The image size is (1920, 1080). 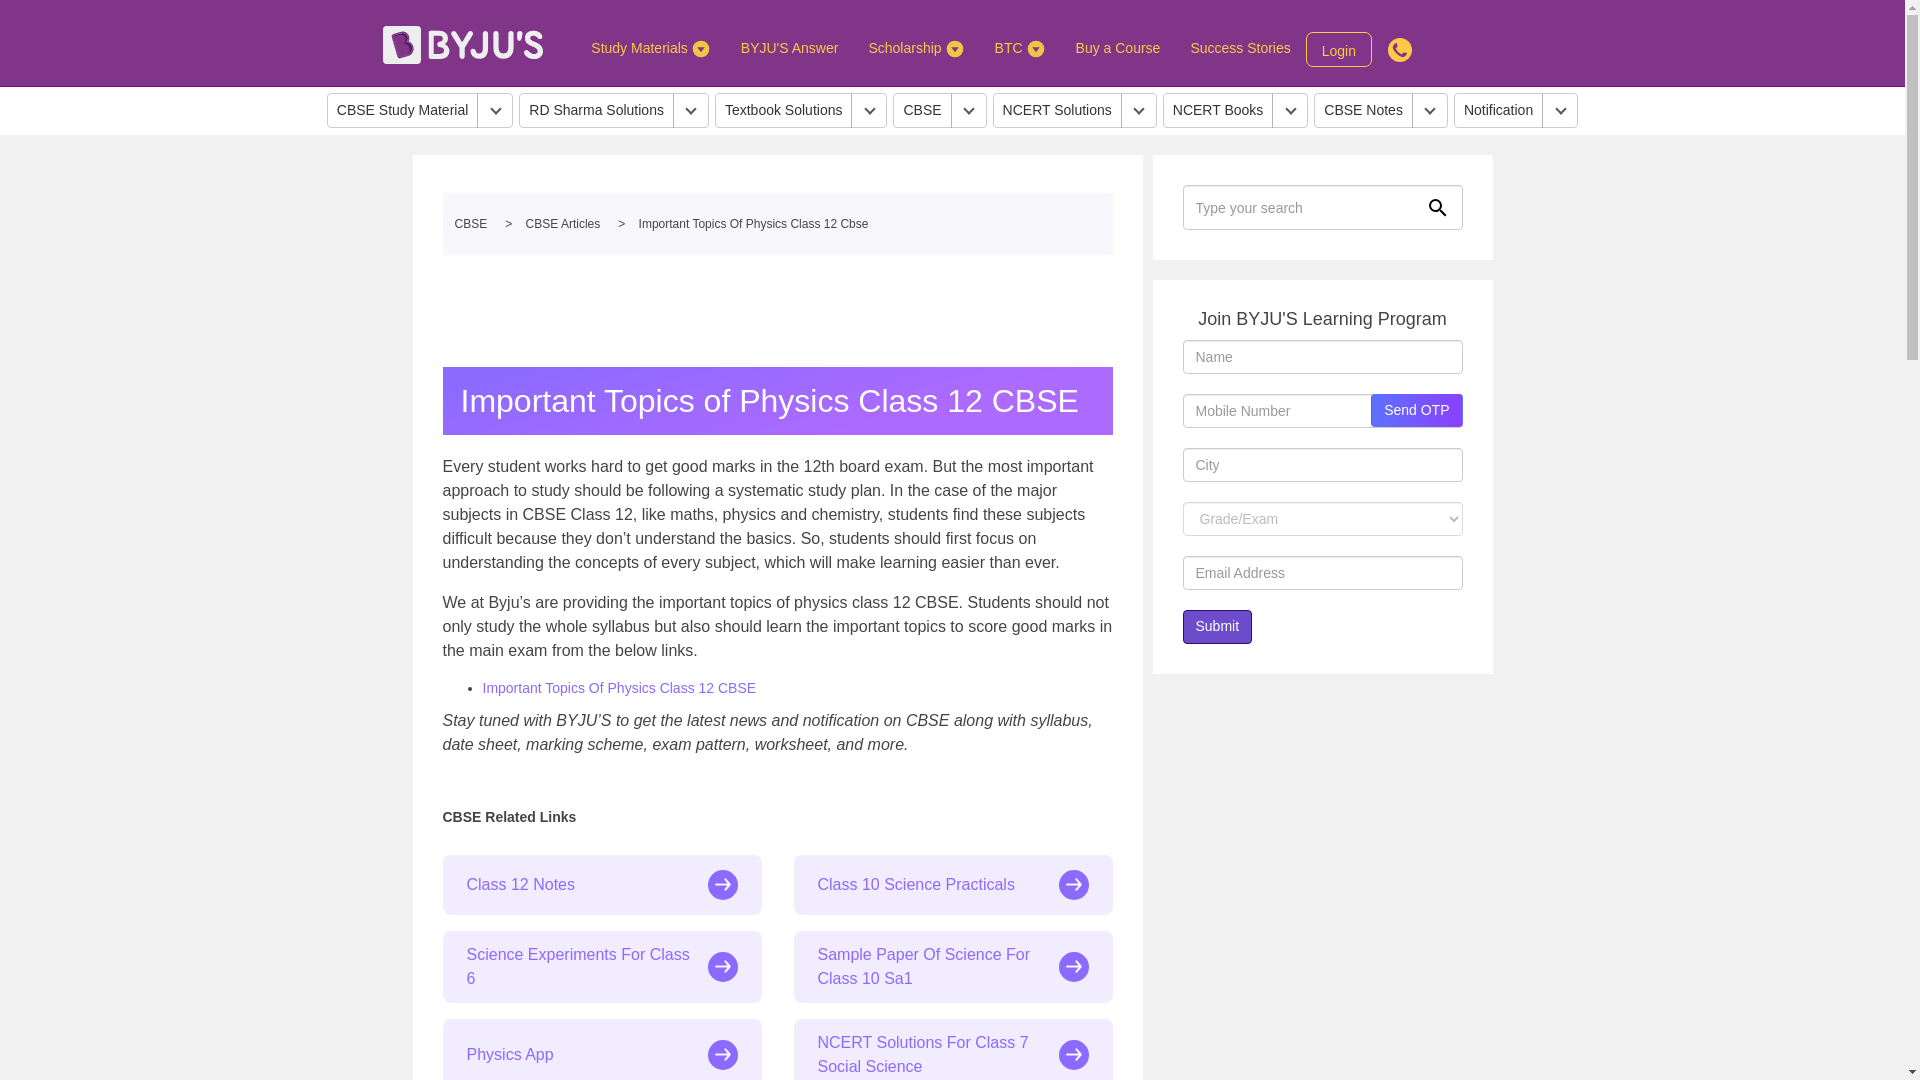 What do you see at coordinates (954, 1050) in the screenshot?
I see `NCERT Solutions For Class 7 Social Science` at bounding box center [954, 1050].